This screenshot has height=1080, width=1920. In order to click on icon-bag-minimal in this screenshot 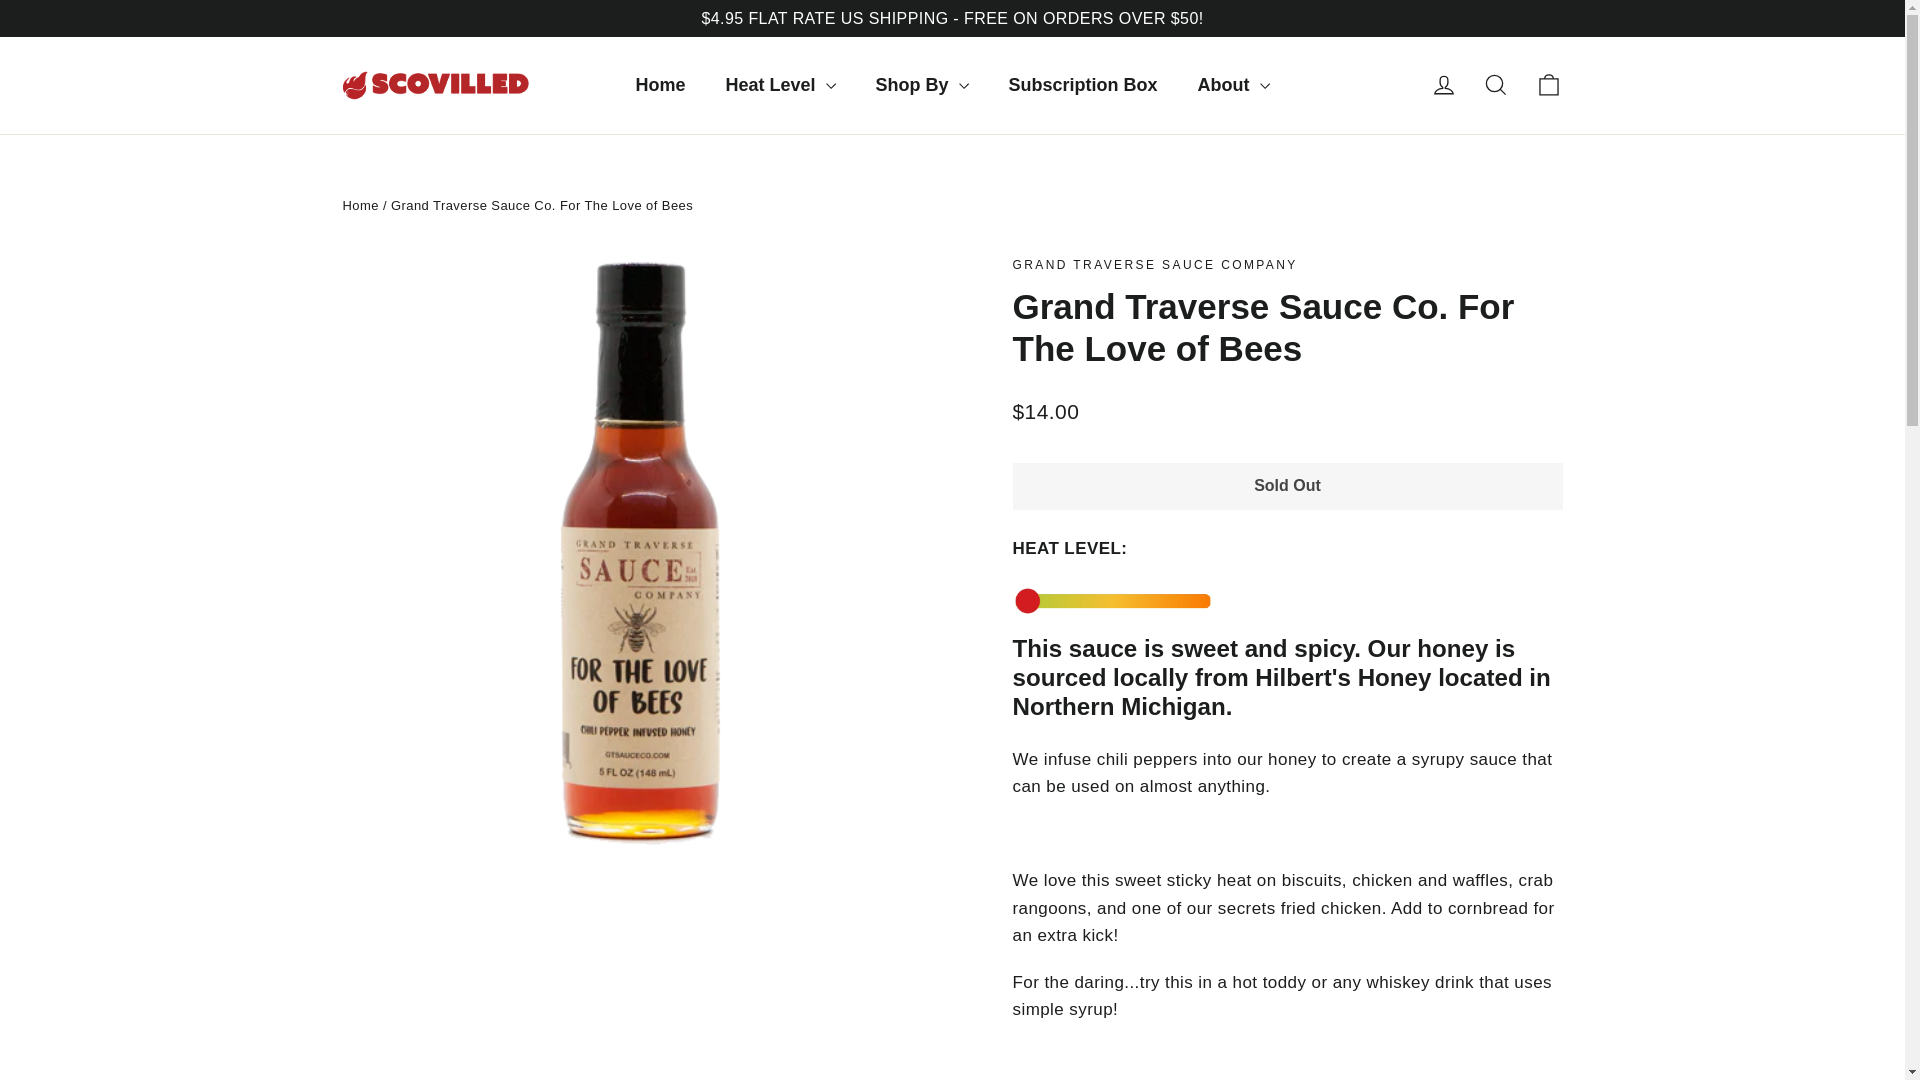, I will do `click(1548, 85)`.